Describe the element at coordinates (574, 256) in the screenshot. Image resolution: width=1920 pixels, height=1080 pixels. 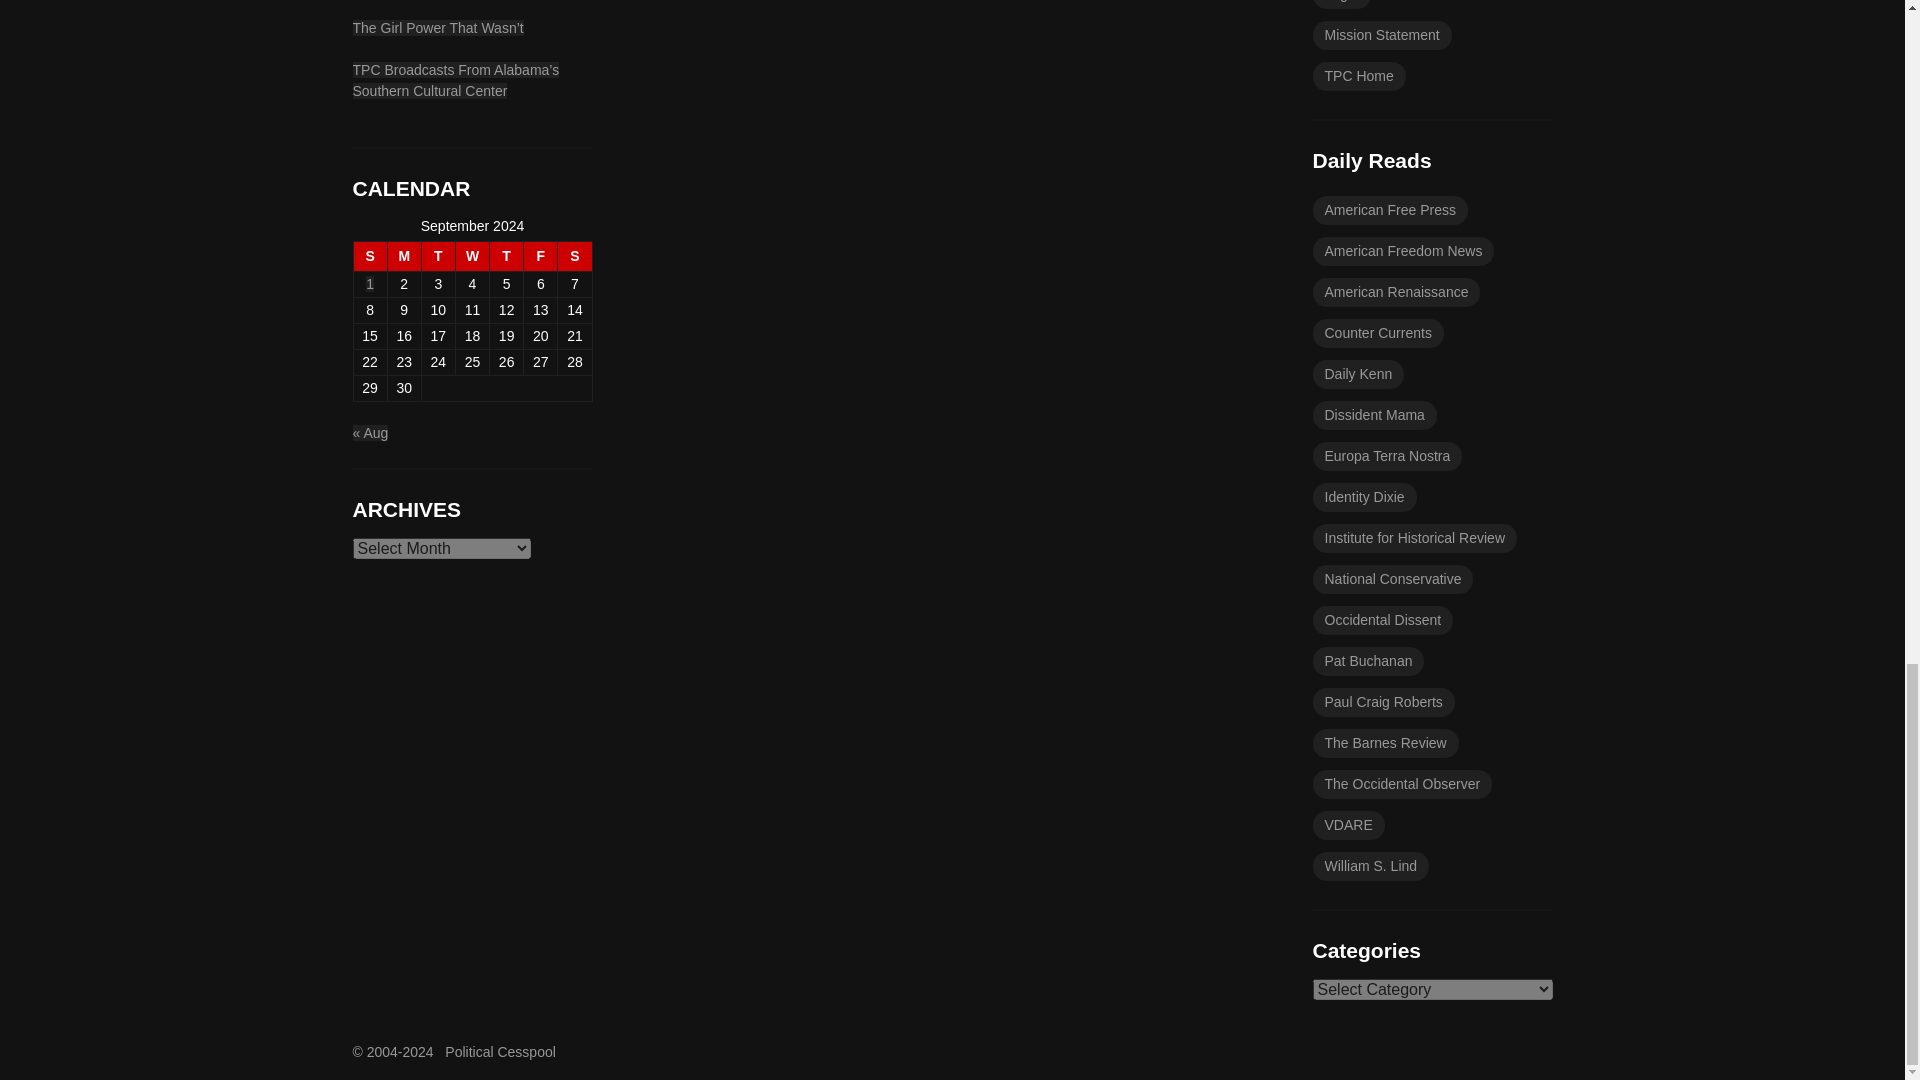
I see `Saturday` at that location.